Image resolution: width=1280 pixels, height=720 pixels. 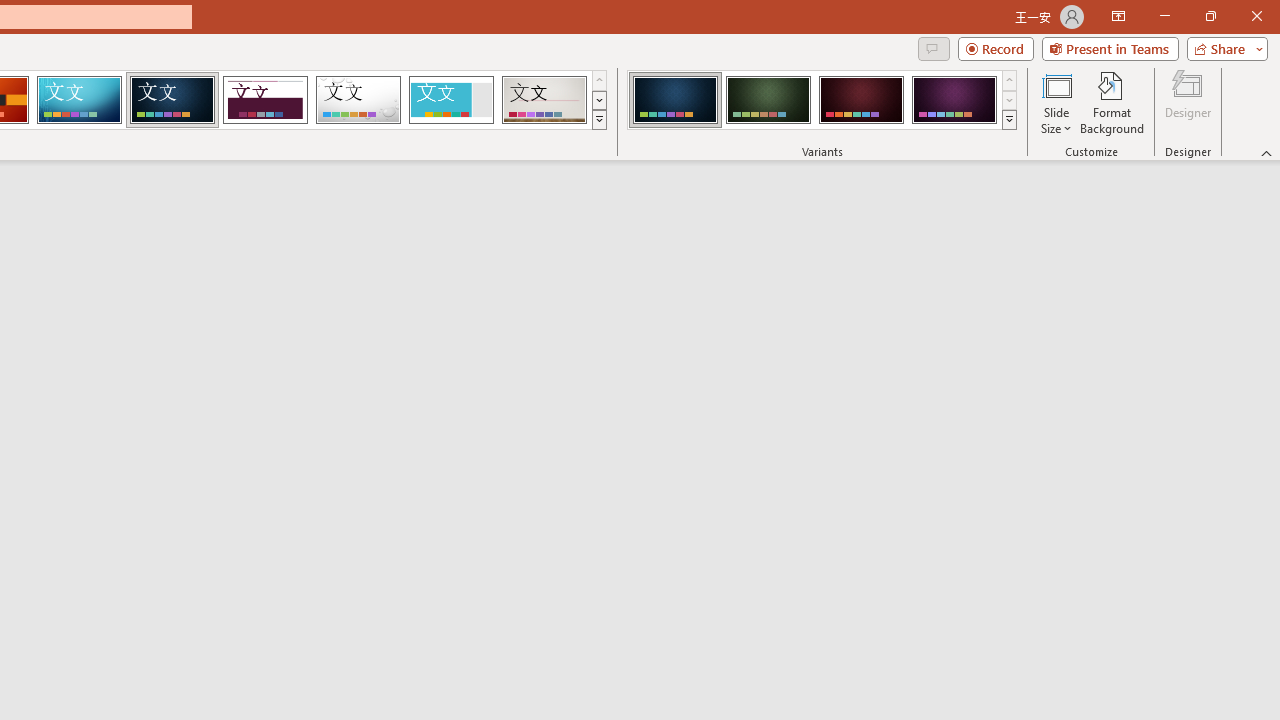 What do you see at coordinates (1056, 102) in the screenshot?
I see `Slide Size` at bounding box center [1056, 102].